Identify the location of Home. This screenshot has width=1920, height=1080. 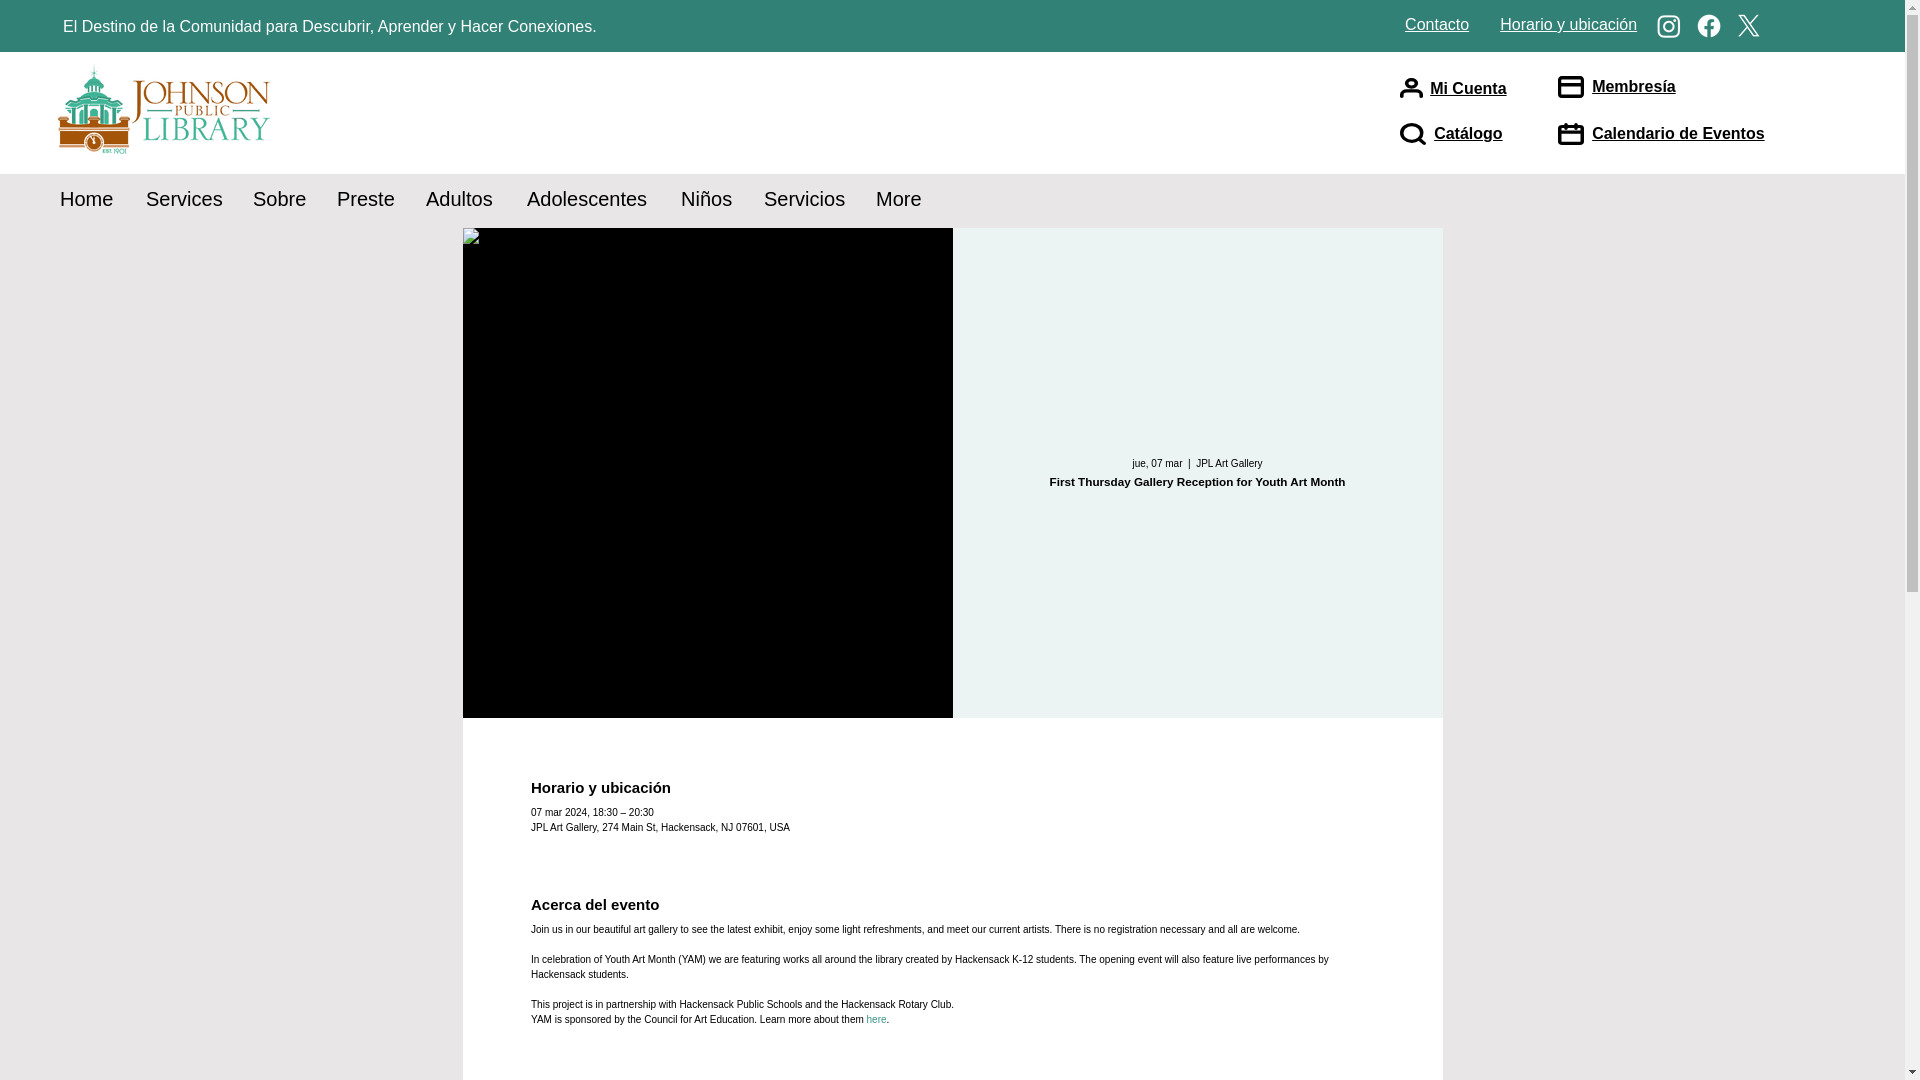
(87, 199).